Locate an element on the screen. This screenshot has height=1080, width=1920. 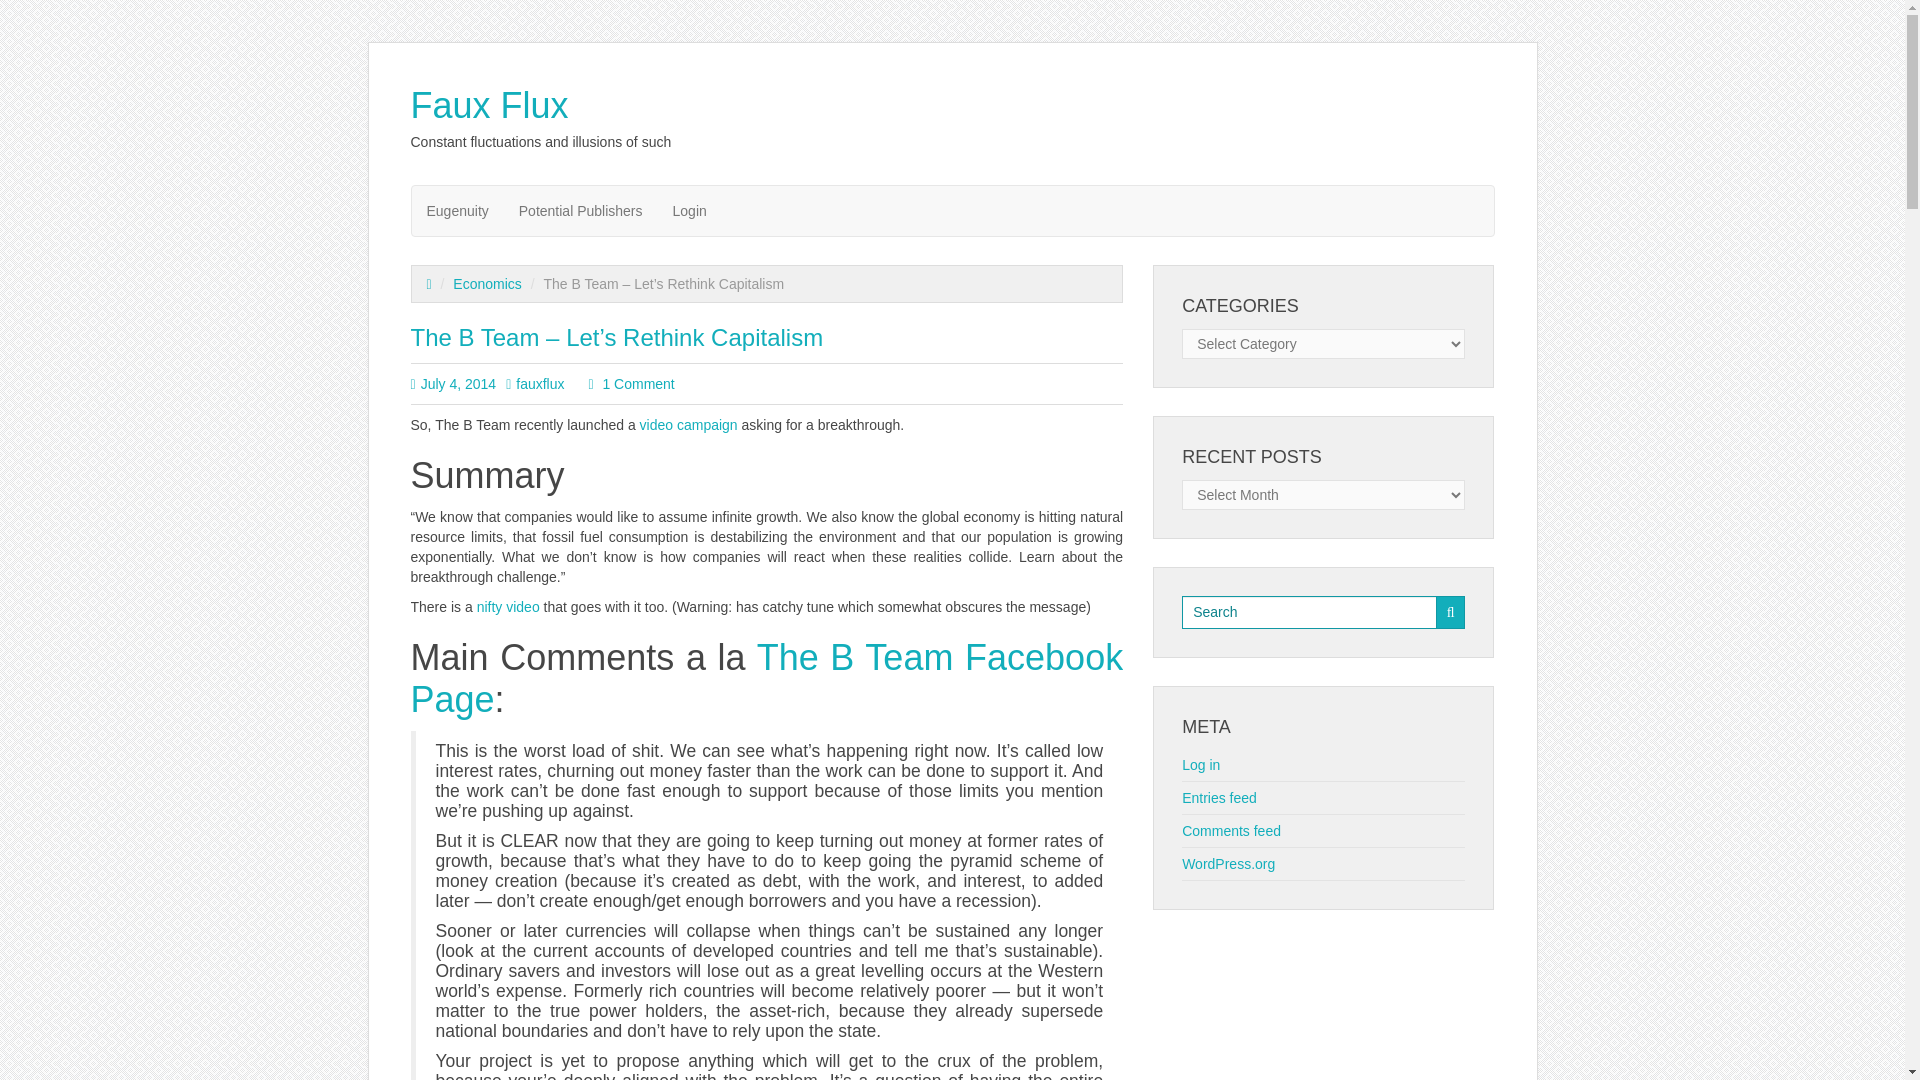
Eugenuity is located at coordinates (458, 210).